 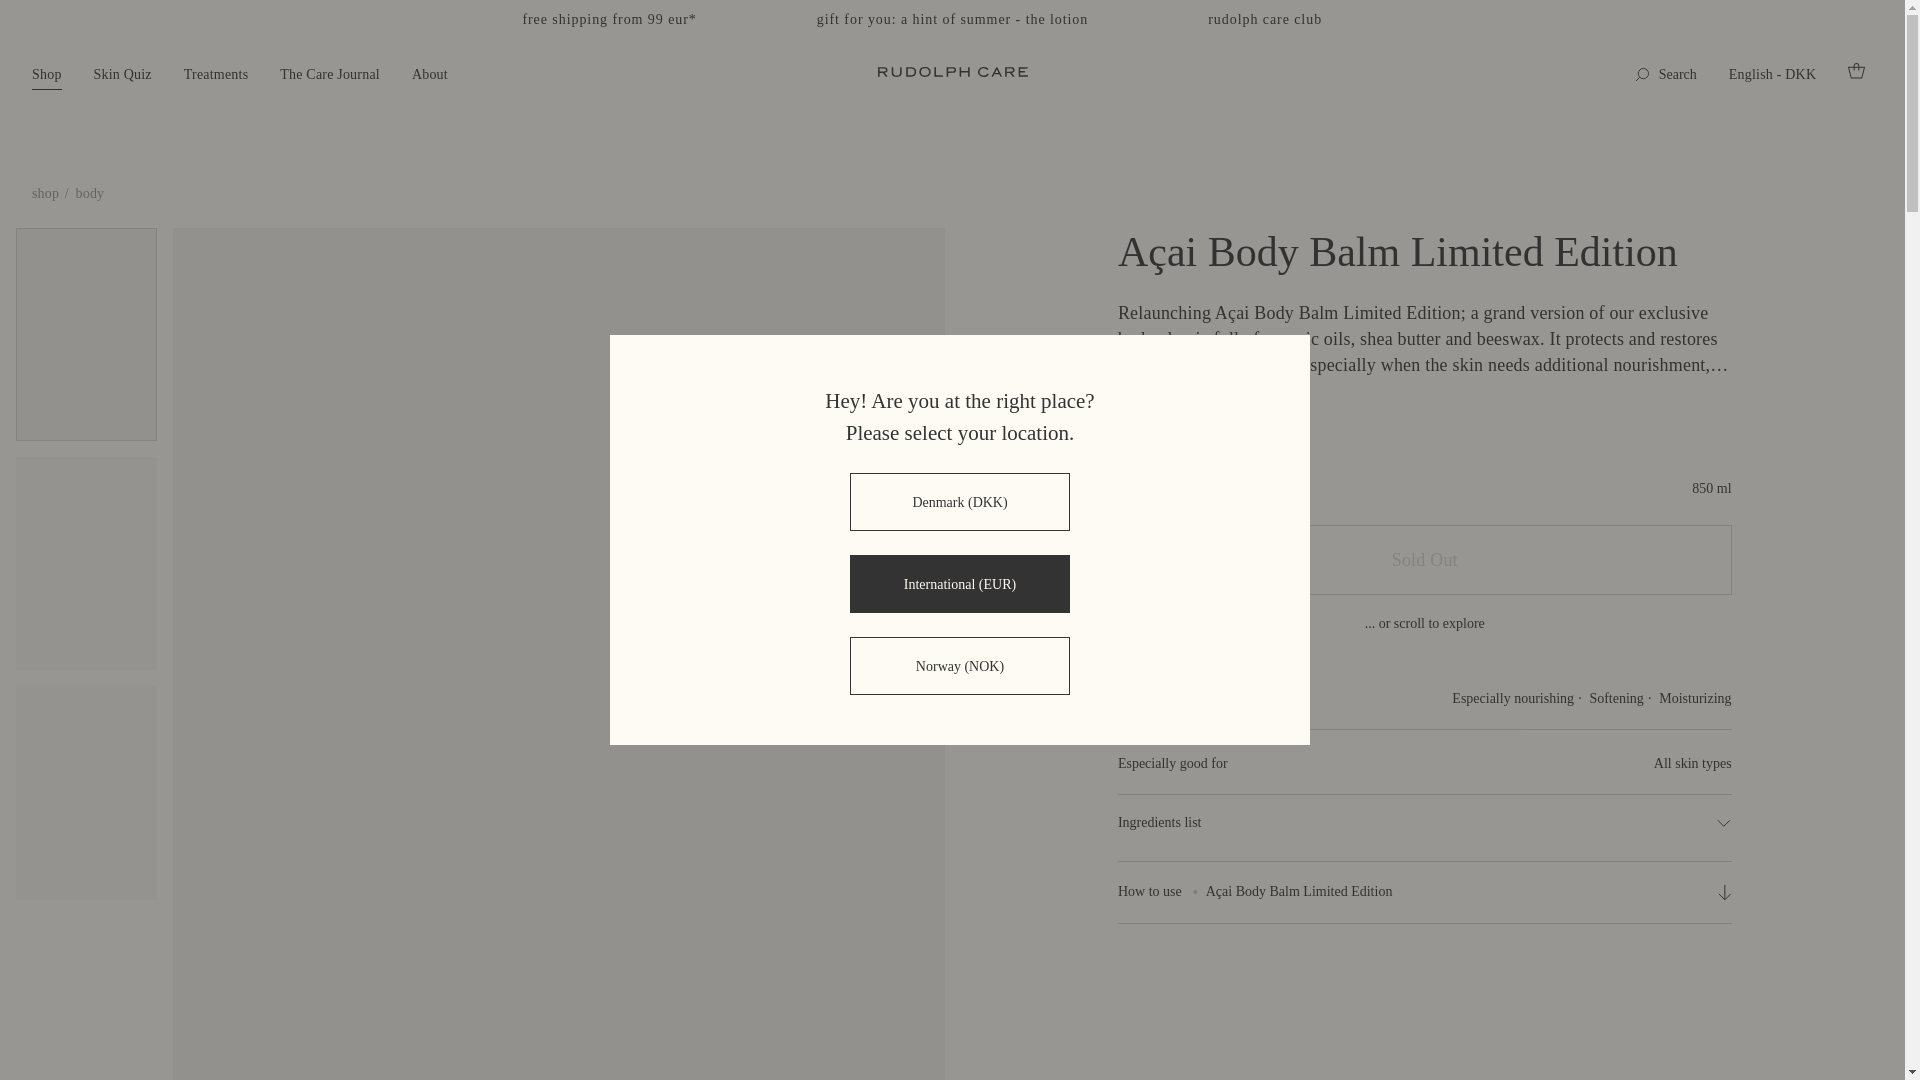 What do you see at coordinates (1164, 414) in the screenshot?
I see `Read more` at bounding box center [1164, 414].